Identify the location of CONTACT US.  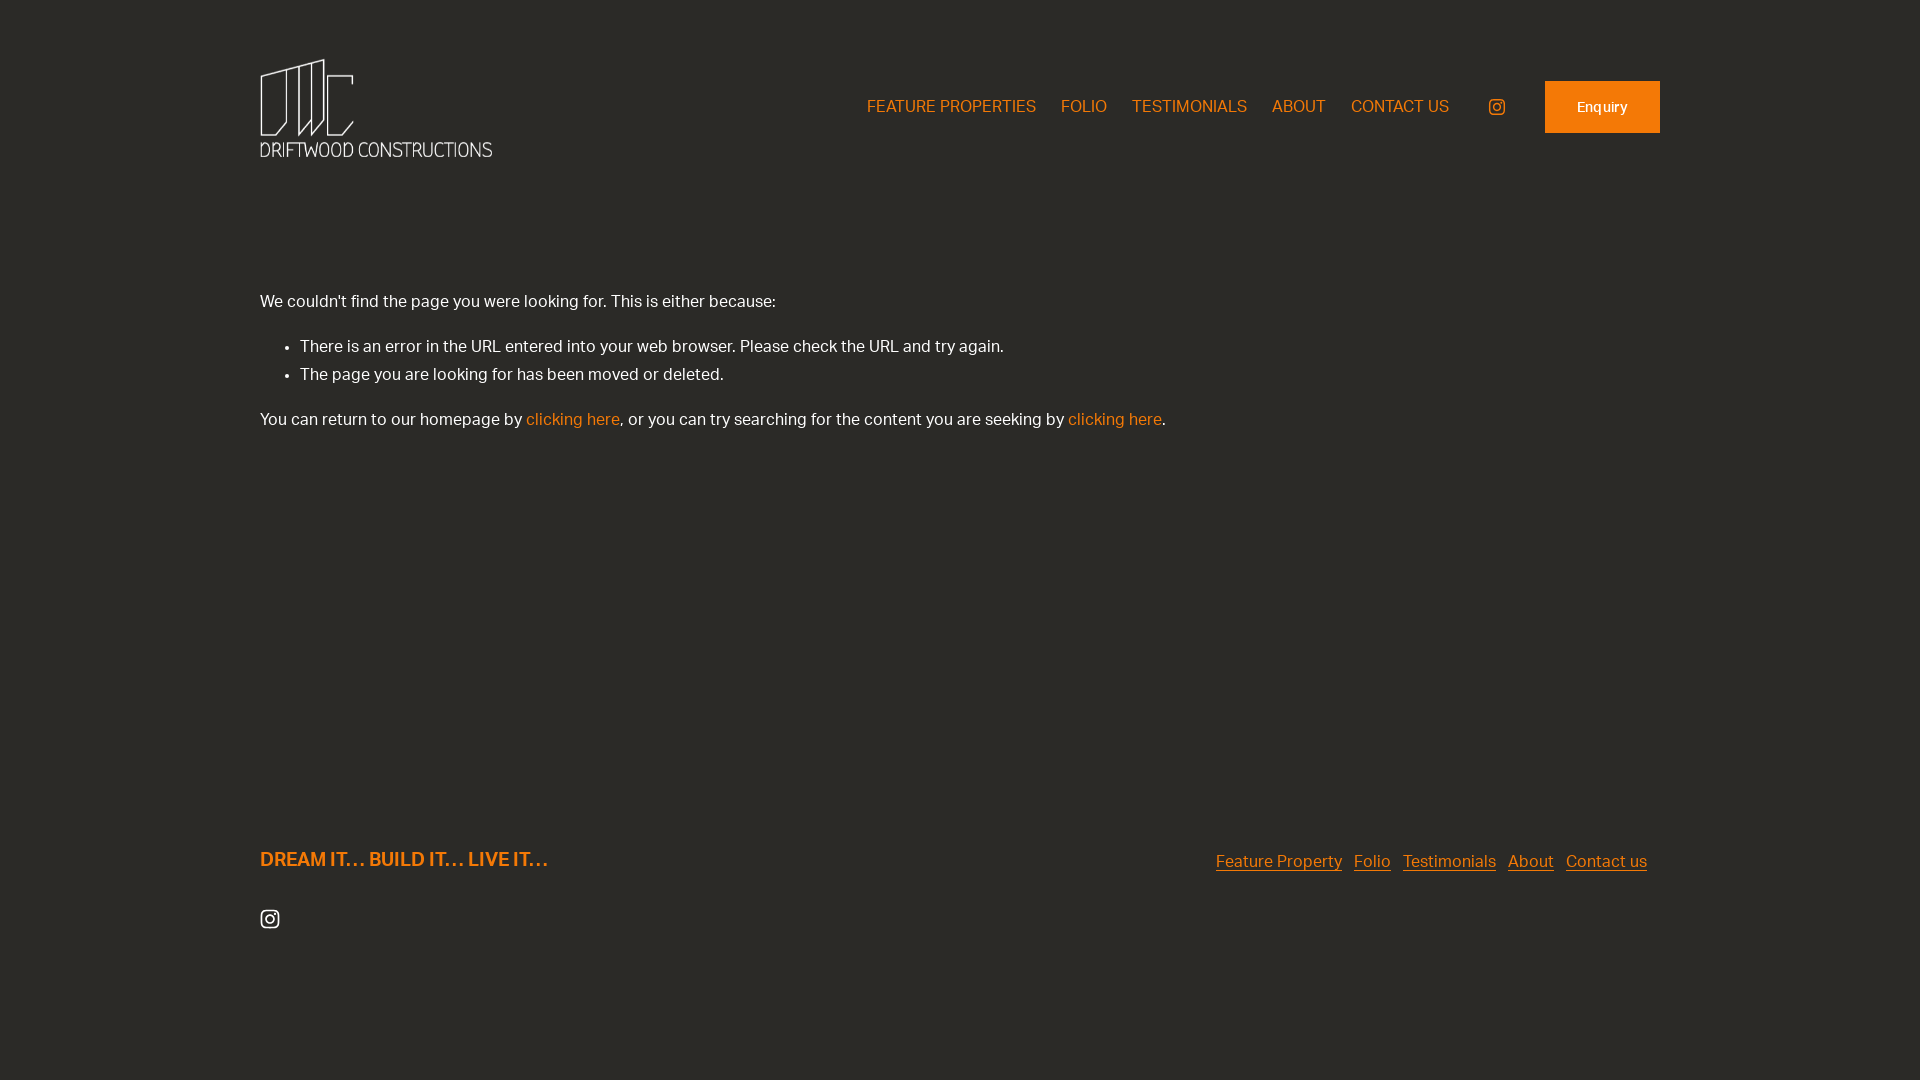
(1400, 107).